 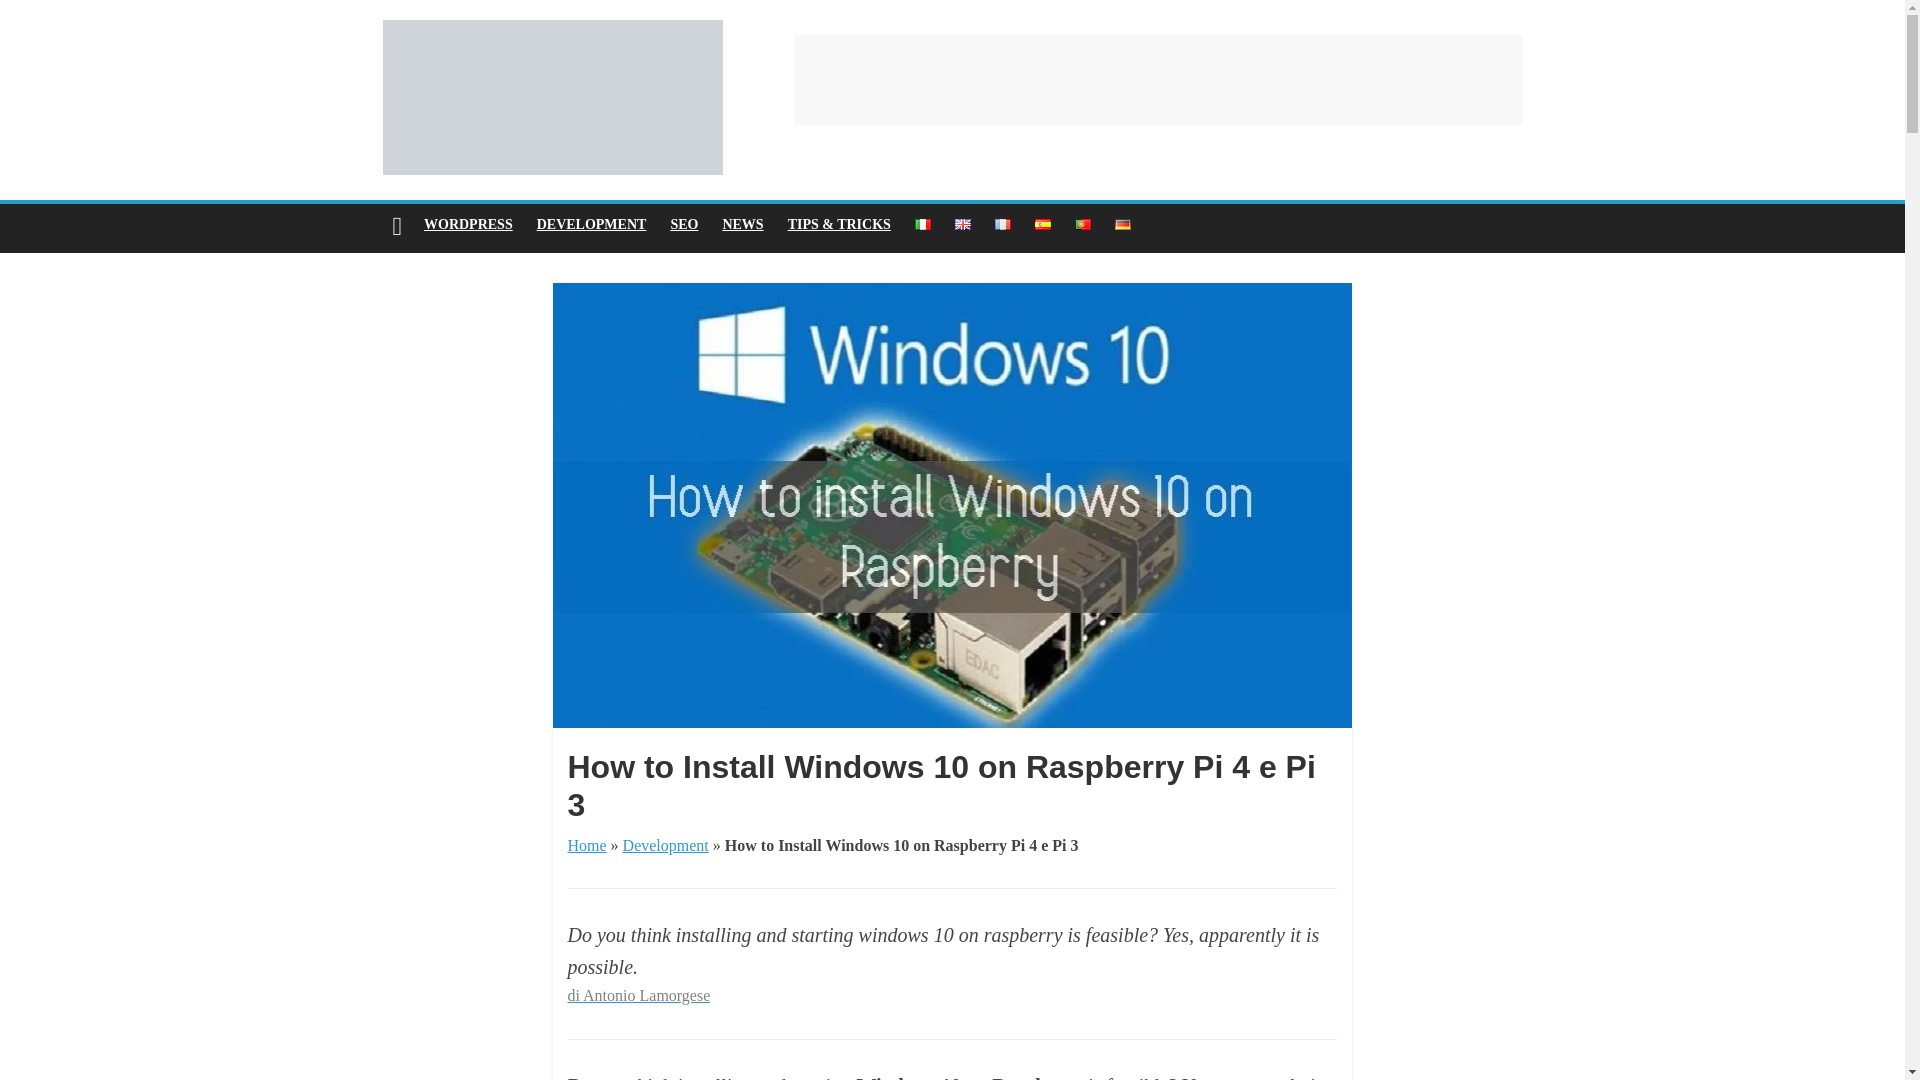 I want to click on Home, so click(x=587, y=846).